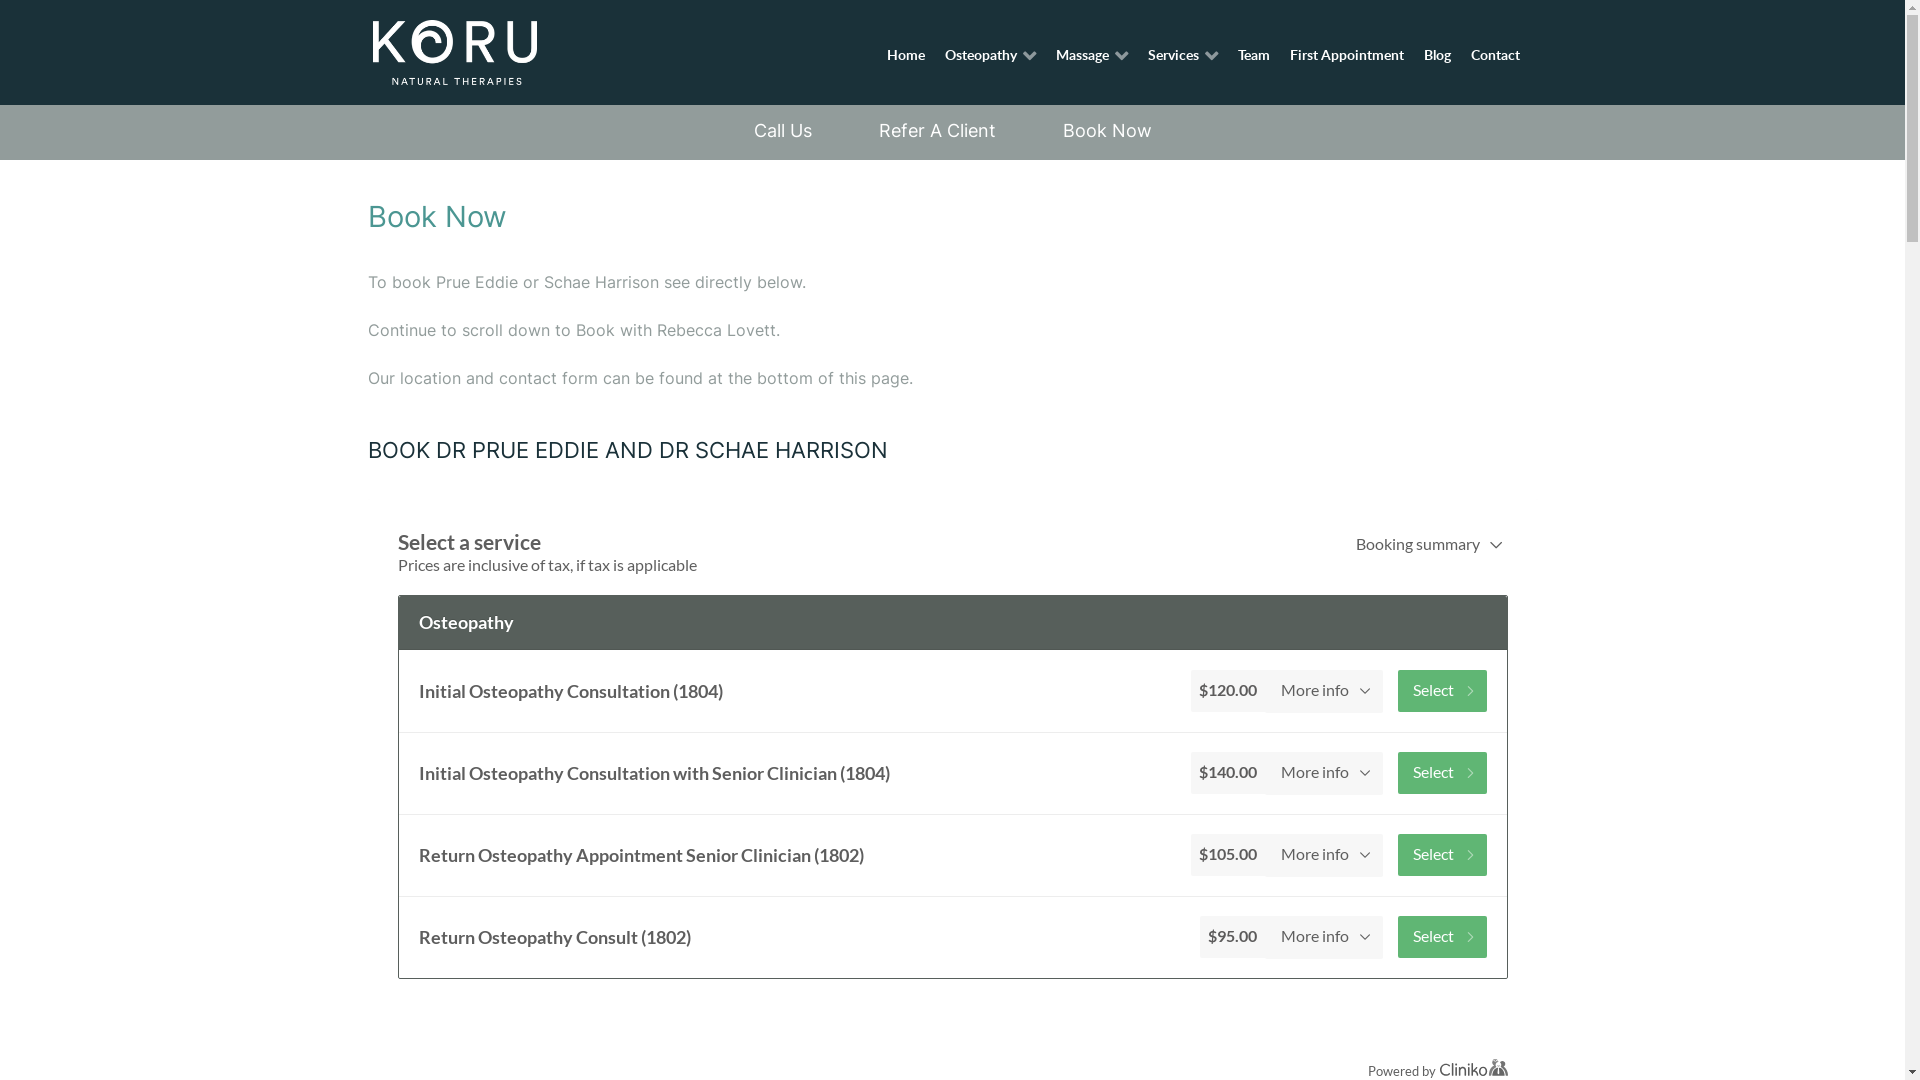 Image resolution: width=1920 pixels, height=1080 pixels. I want to click on First Appointment, so click(1346, 54).